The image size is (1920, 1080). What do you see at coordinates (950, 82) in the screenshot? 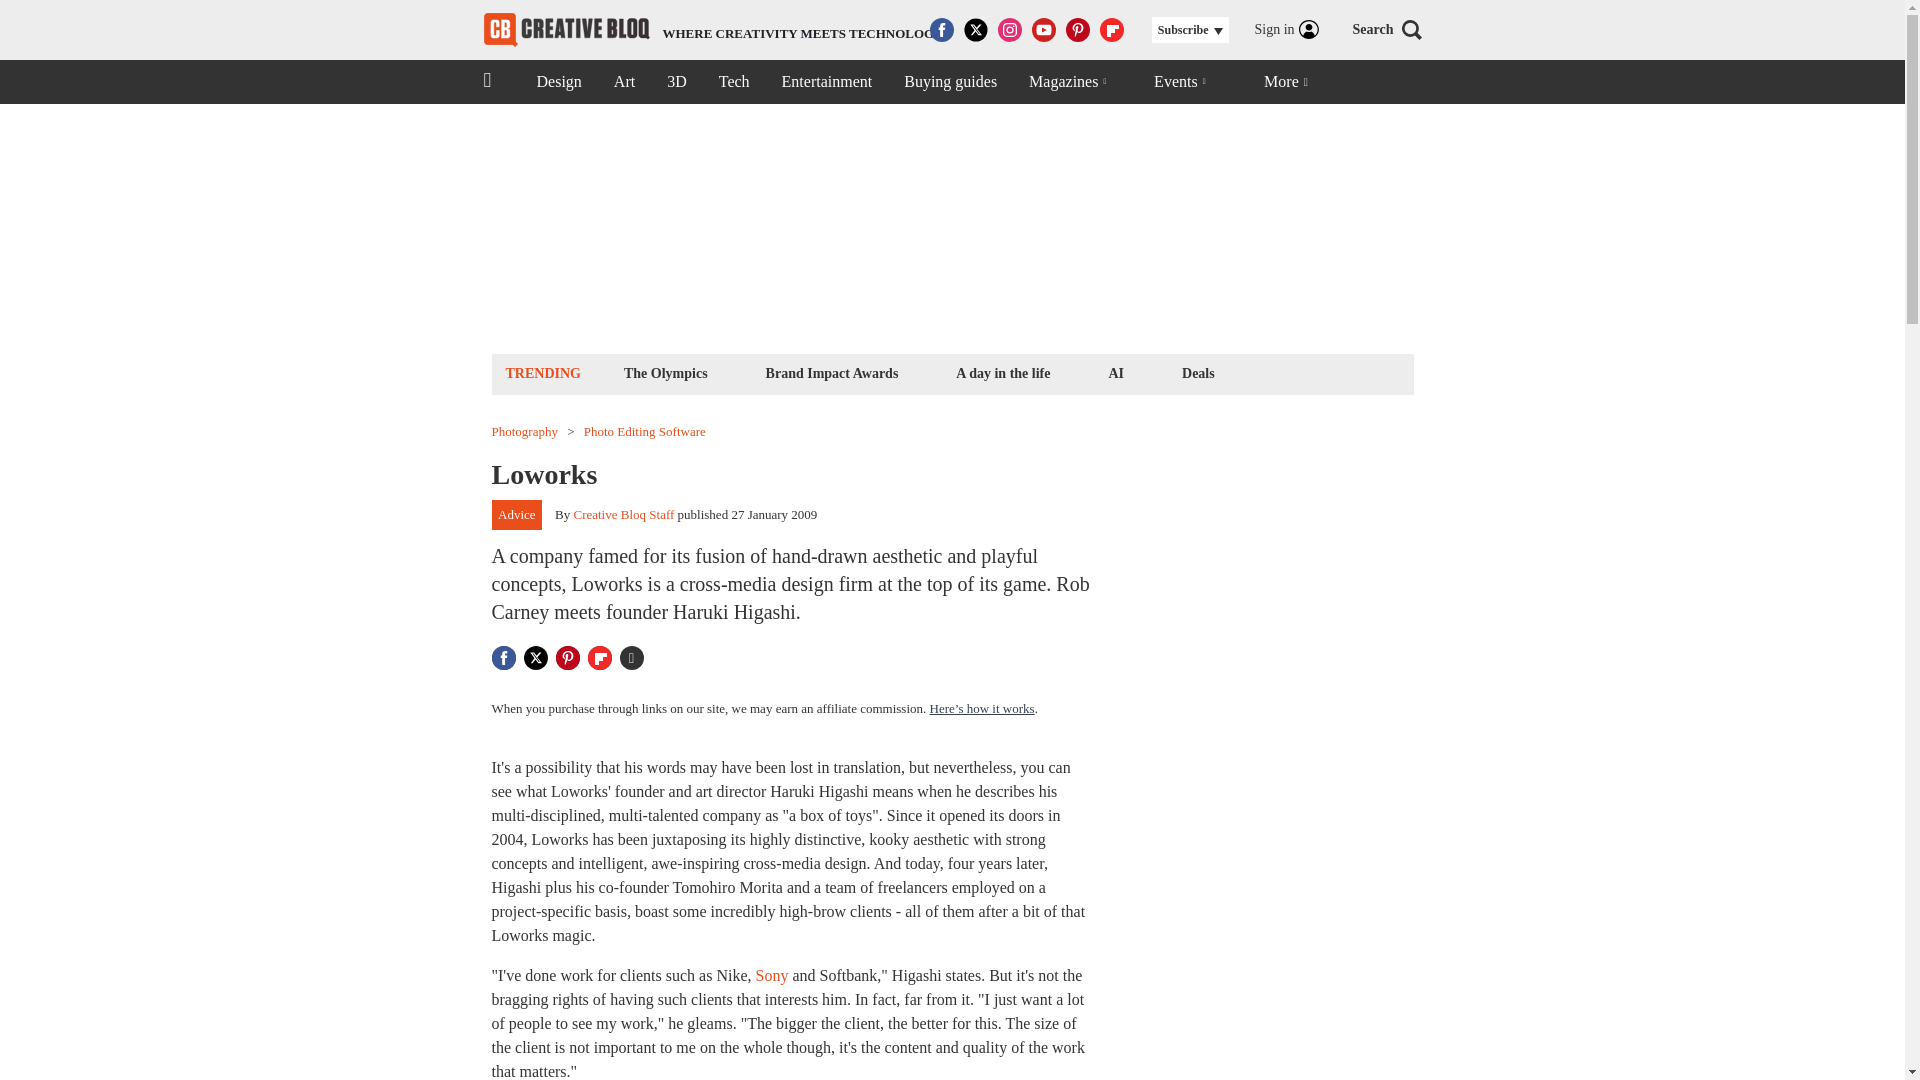
I see `Design` at bounding box center [950, 82].